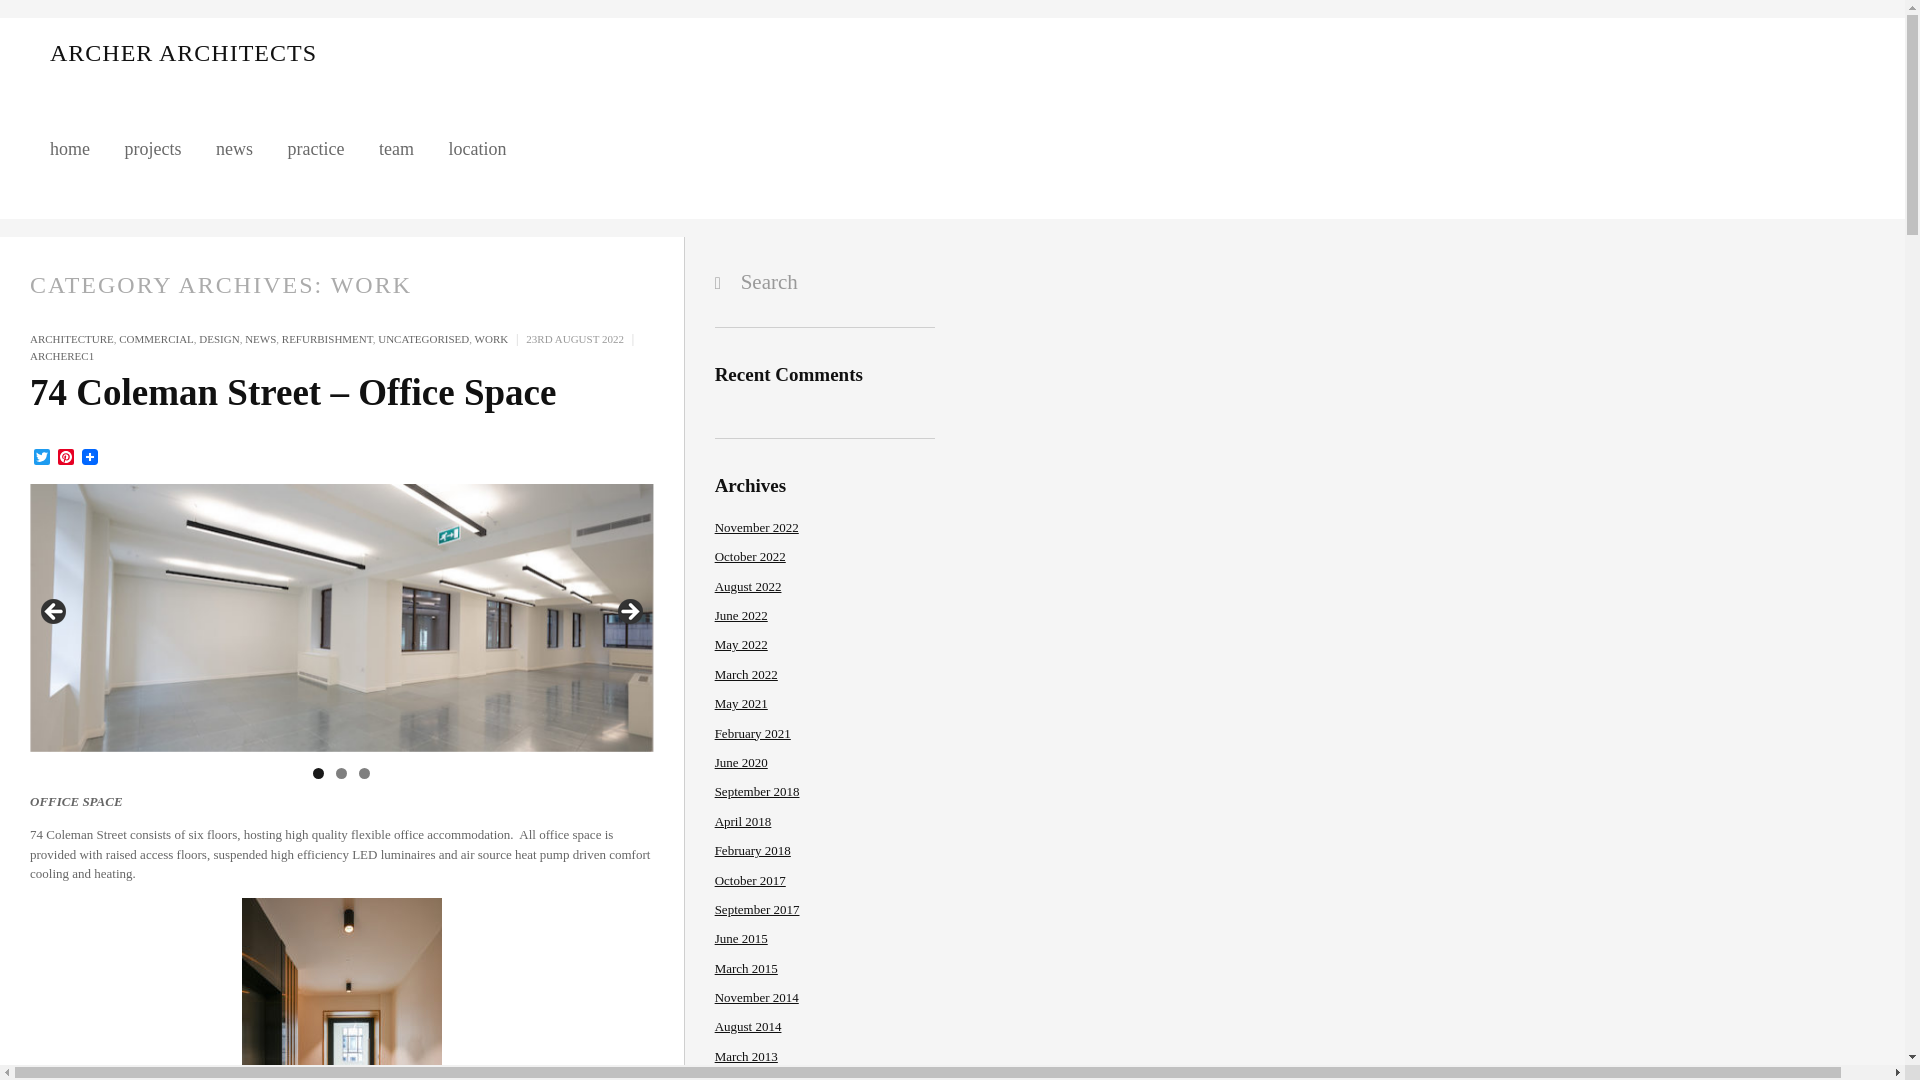  Describe the element at coordinates (423, 338) in the screenshot. I see `UNCATEGORISED` at that location.